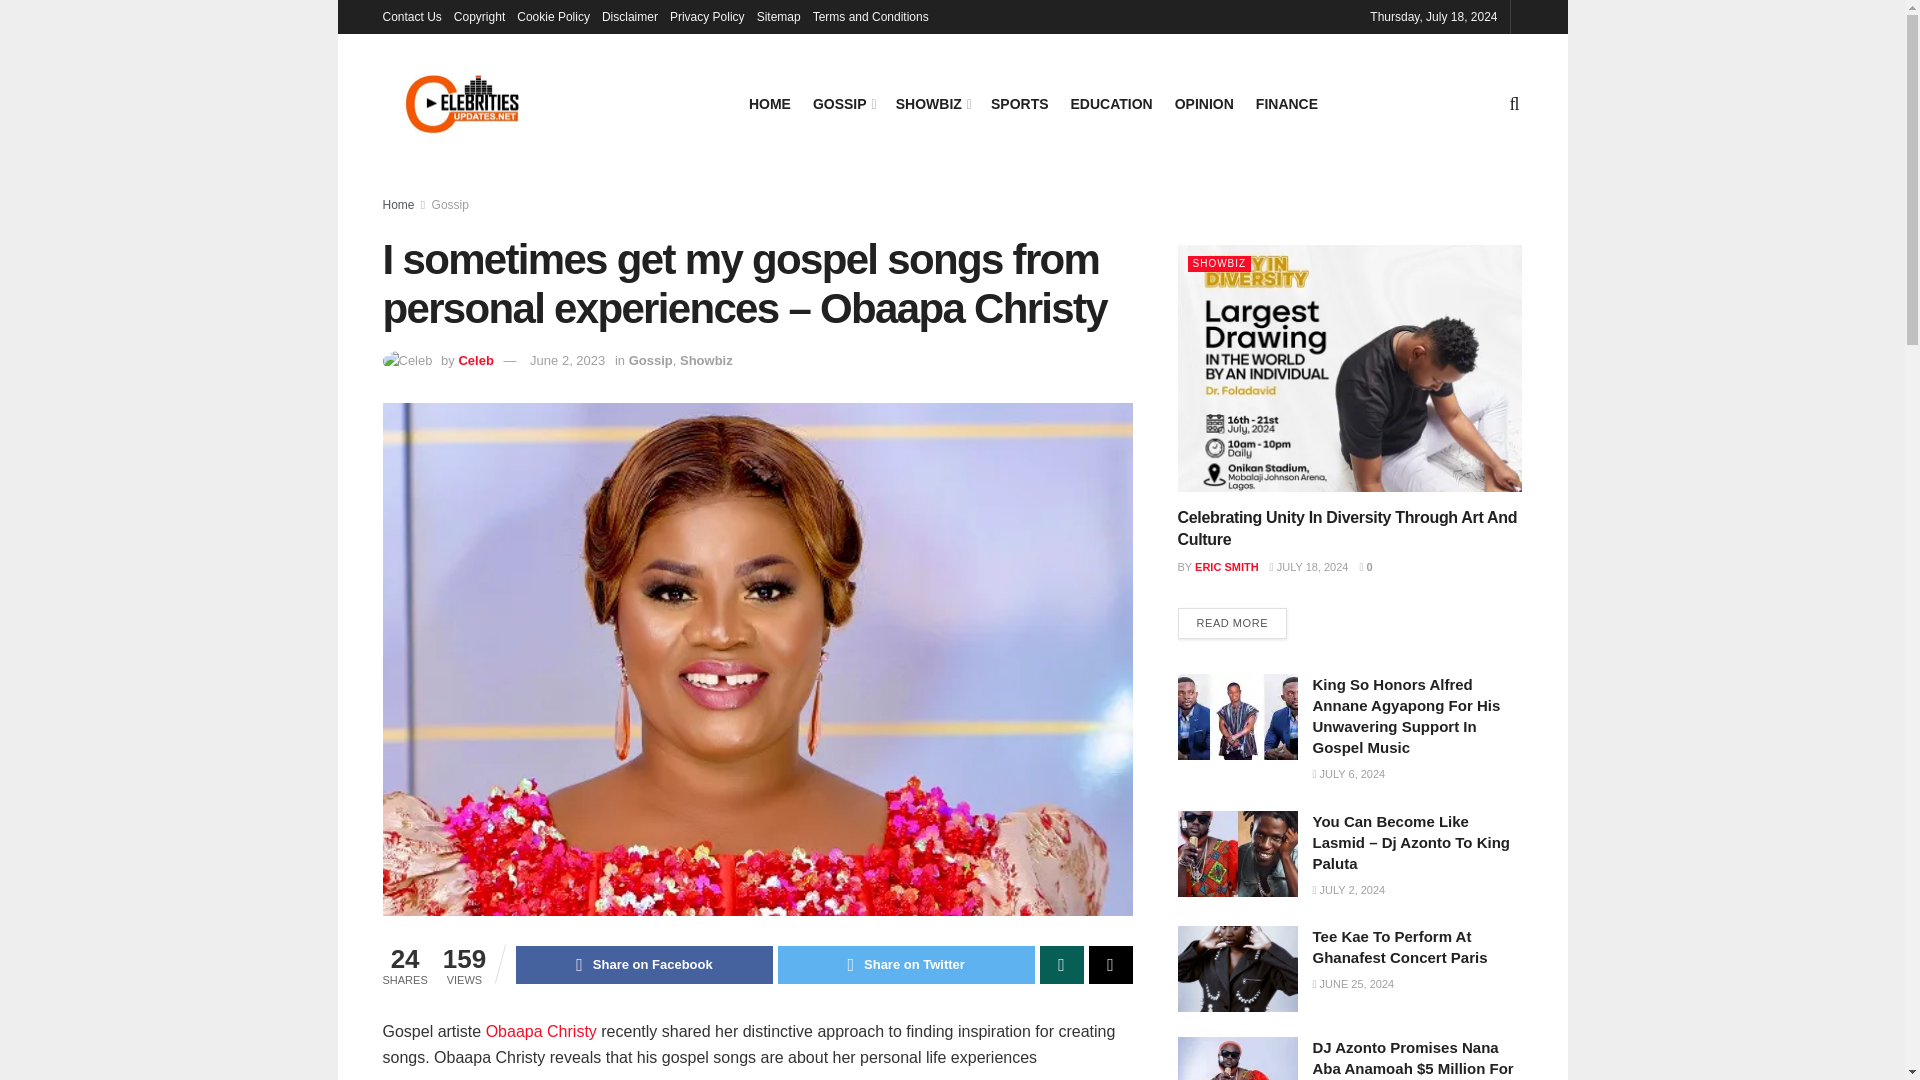 The width and height of the screenshot is (1920, 1080). What do you see at coordinates (552, 16) in the screenshot?
I see `Cookie Policy` at bounding box center [552, 16].